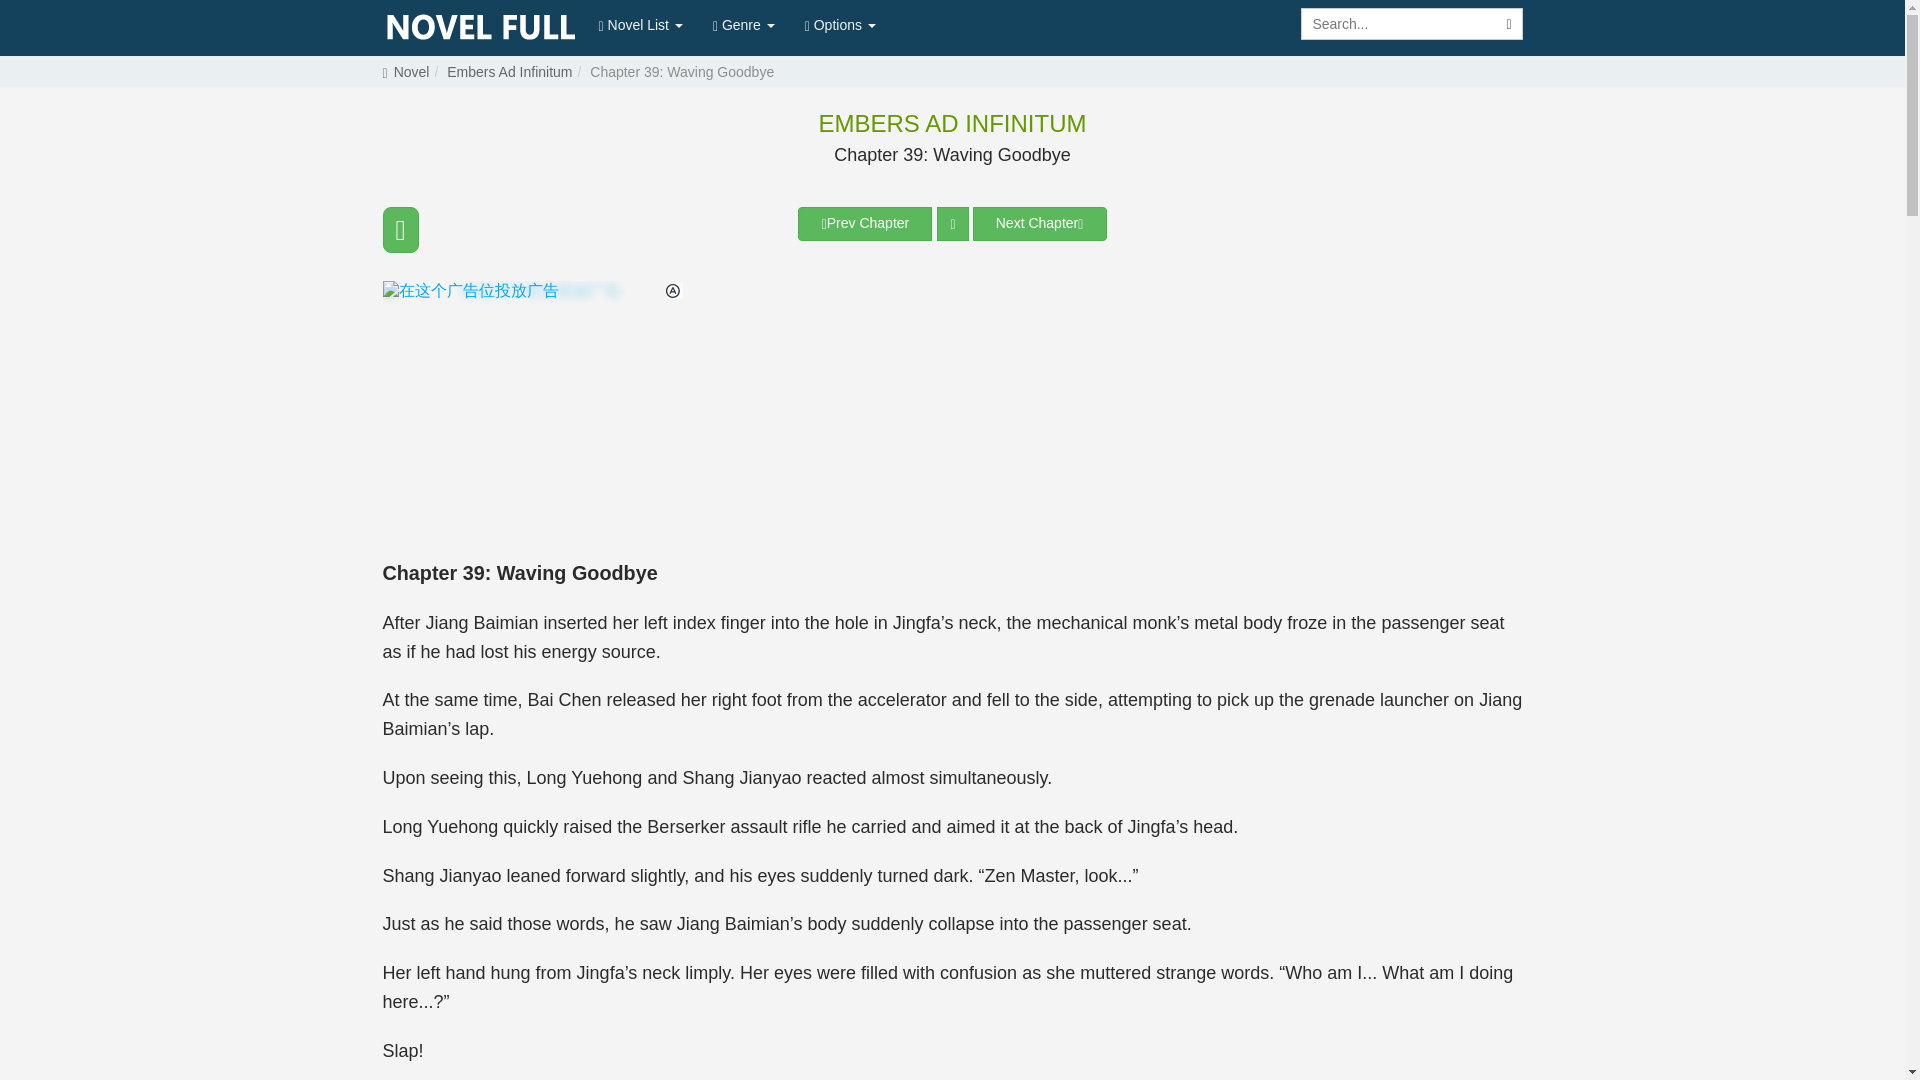 This screenshot has width=1920, height=1080. Describe the element at coordinates (640, 24) in the screenshot. I see `Novel List` at that location.